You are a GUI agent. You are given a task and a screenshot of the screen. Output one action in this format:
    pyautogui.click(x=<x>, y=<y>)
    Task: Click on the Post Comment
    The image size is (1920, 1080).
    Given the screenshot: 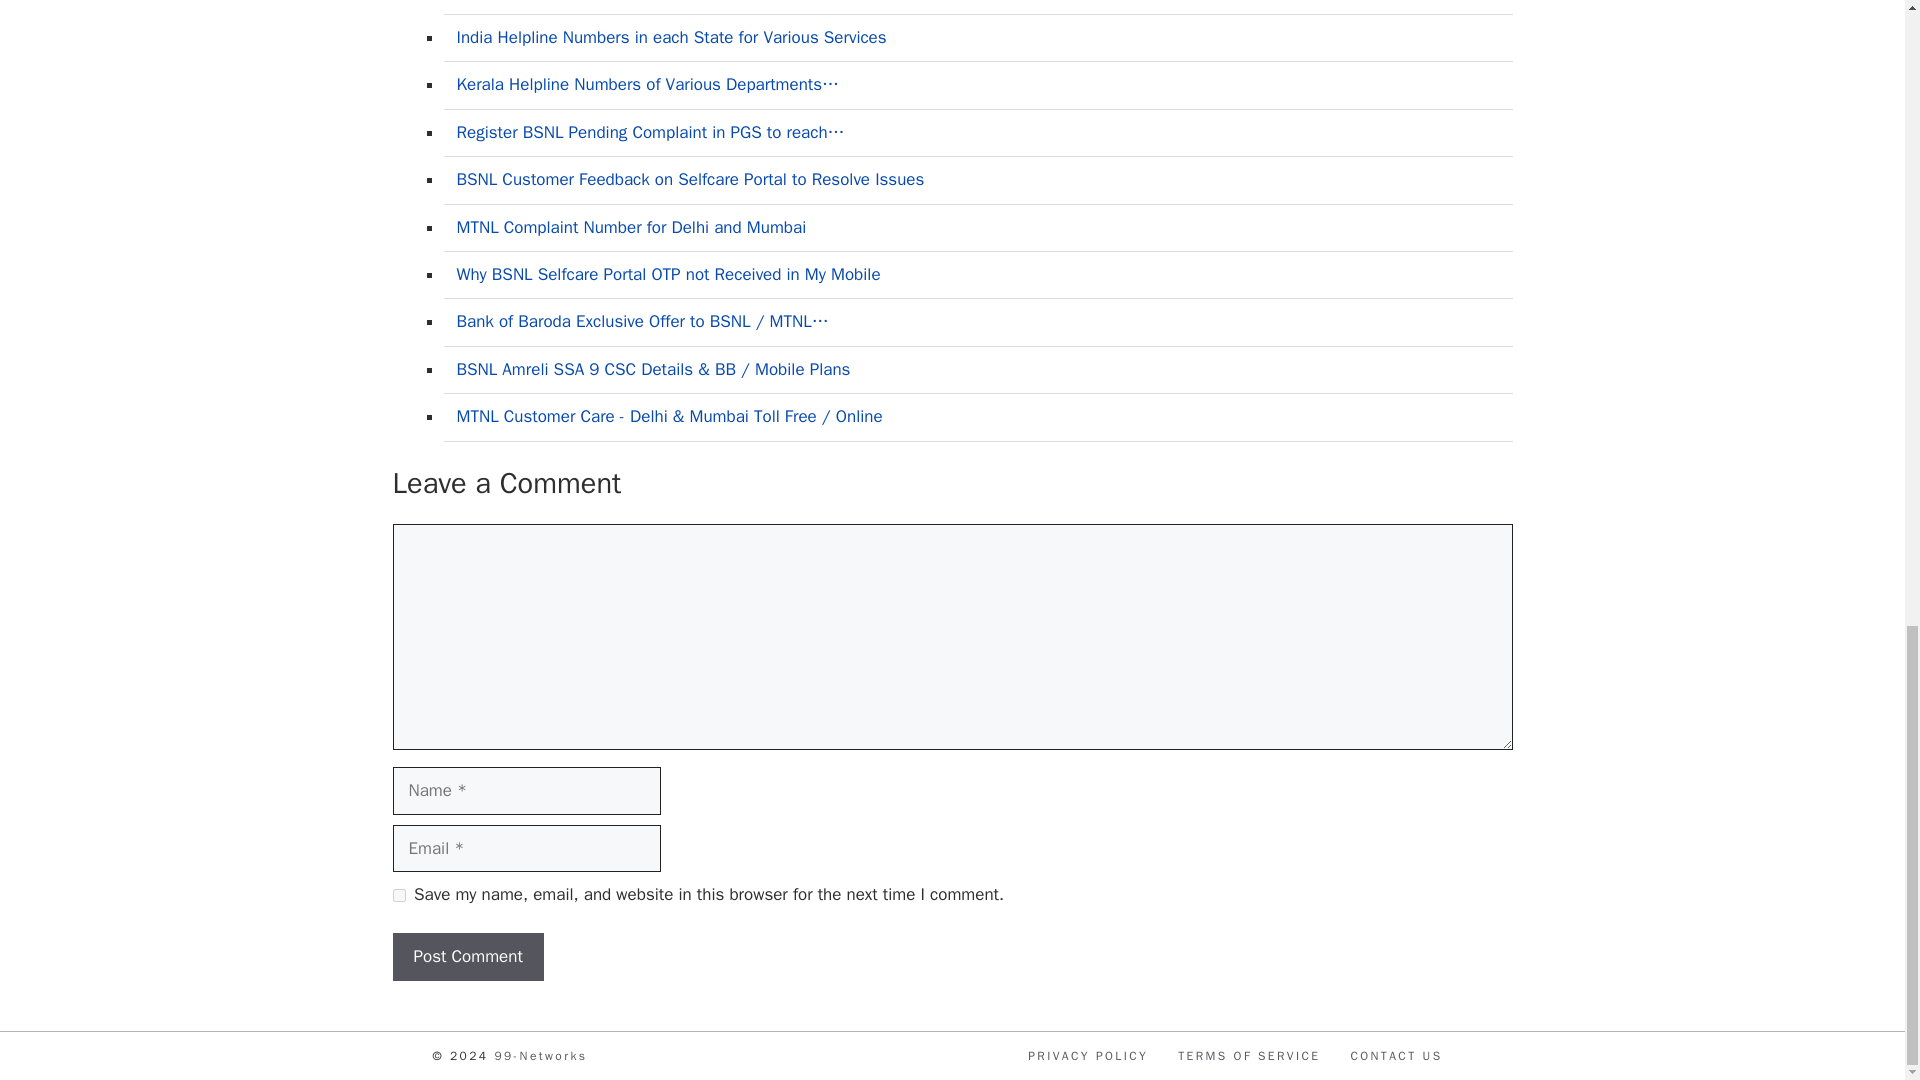 What is the action you would take?
    pyautogui.click(x=467, y=956)
    